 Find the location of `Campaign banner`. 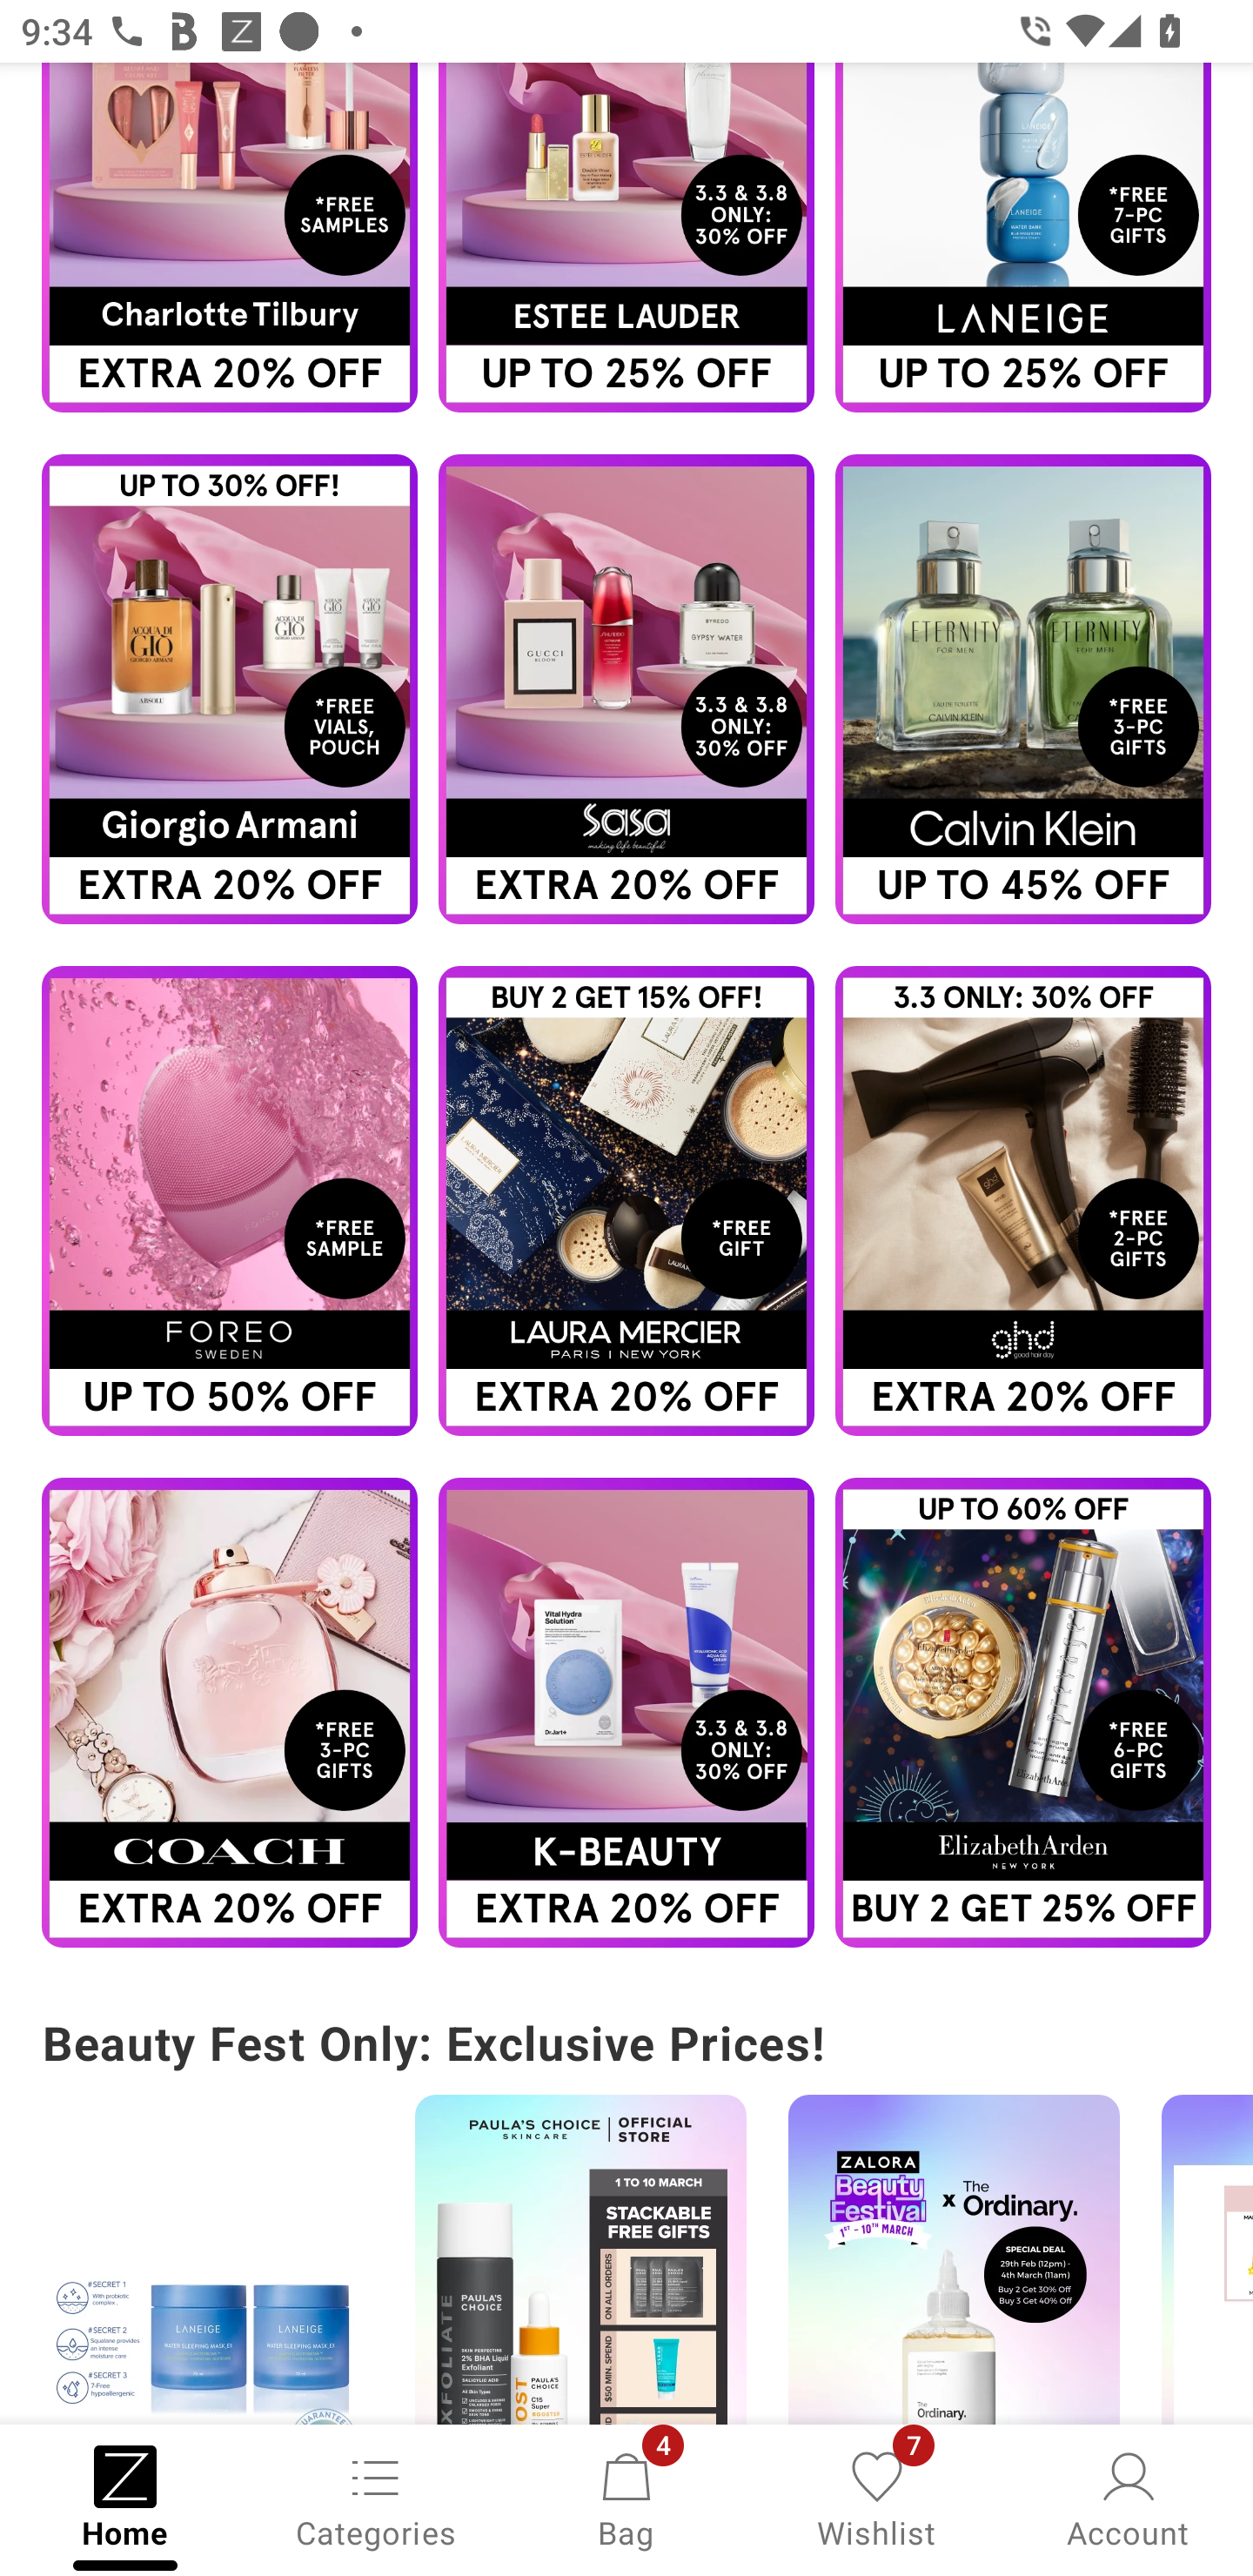

Campaign banner is located at coordinates (626, 237).